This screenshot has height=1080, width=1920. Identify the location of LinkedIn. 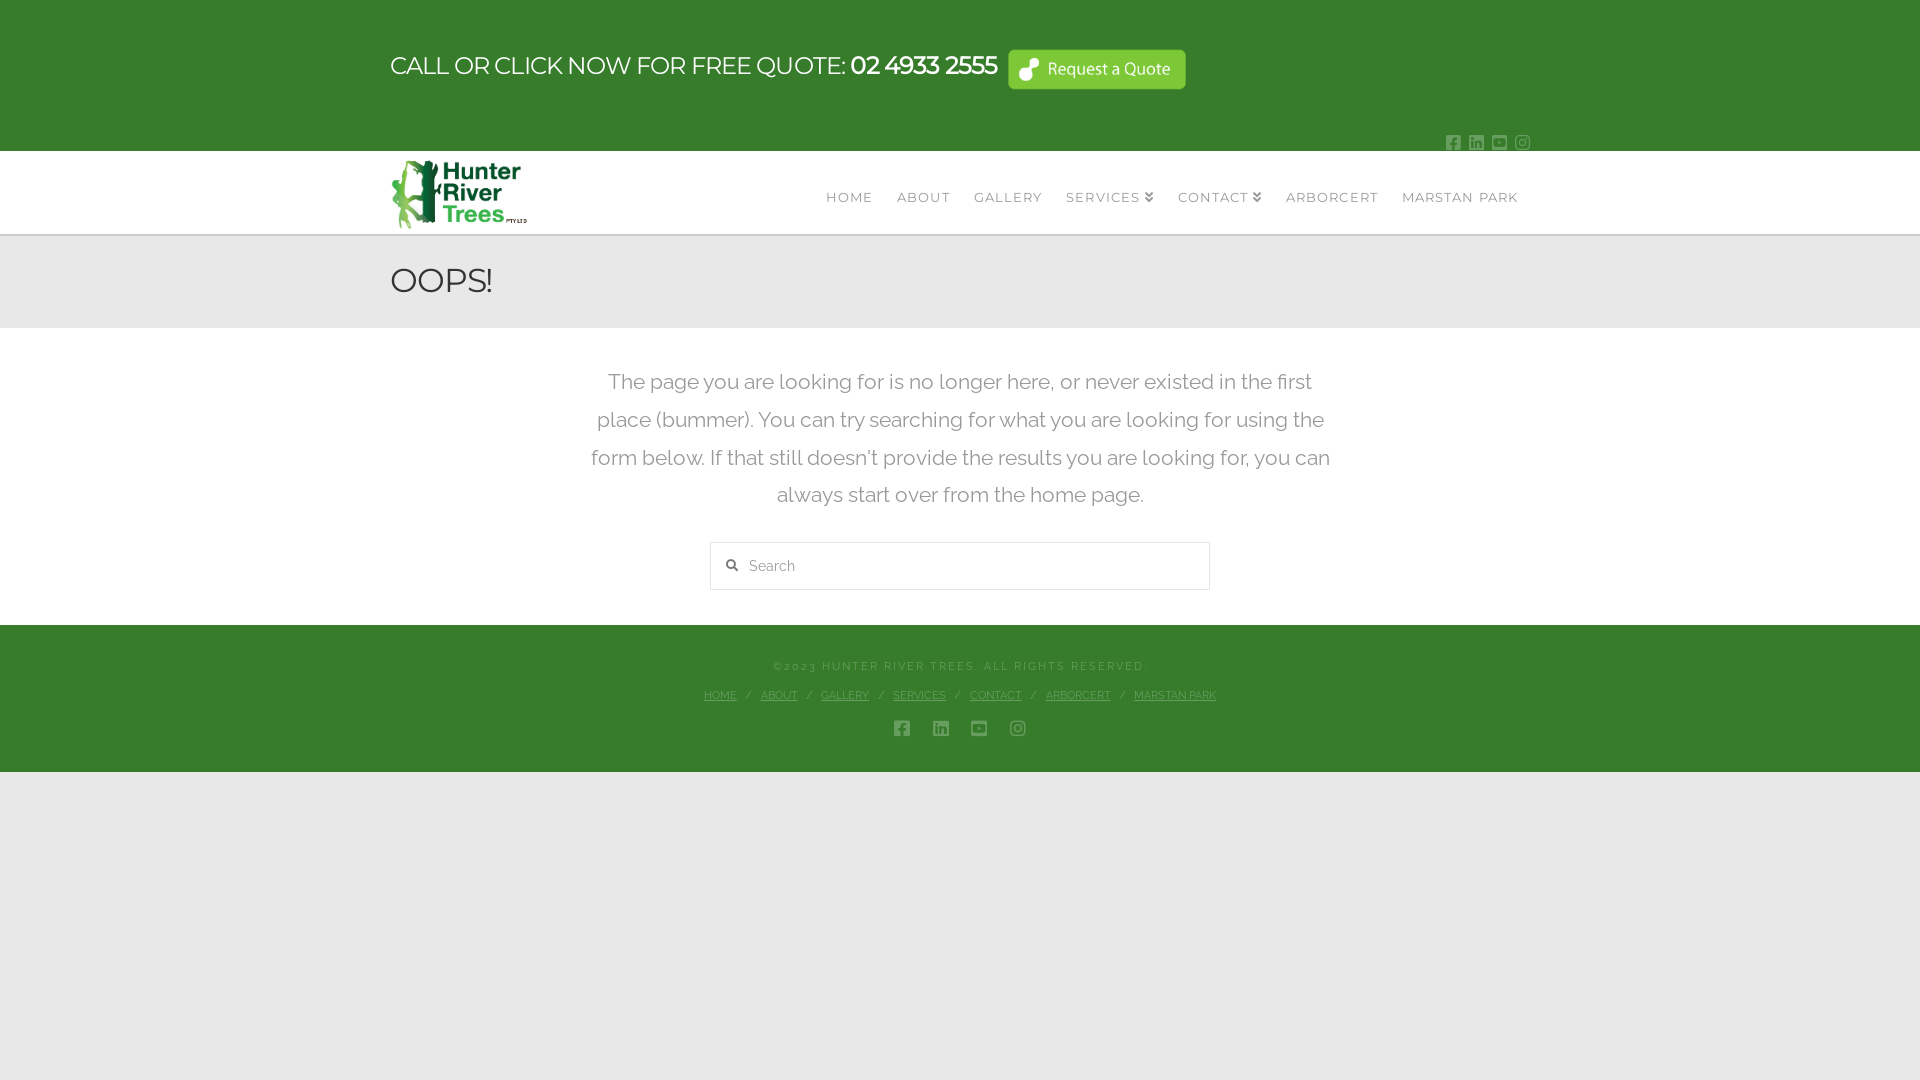
(941, 728).